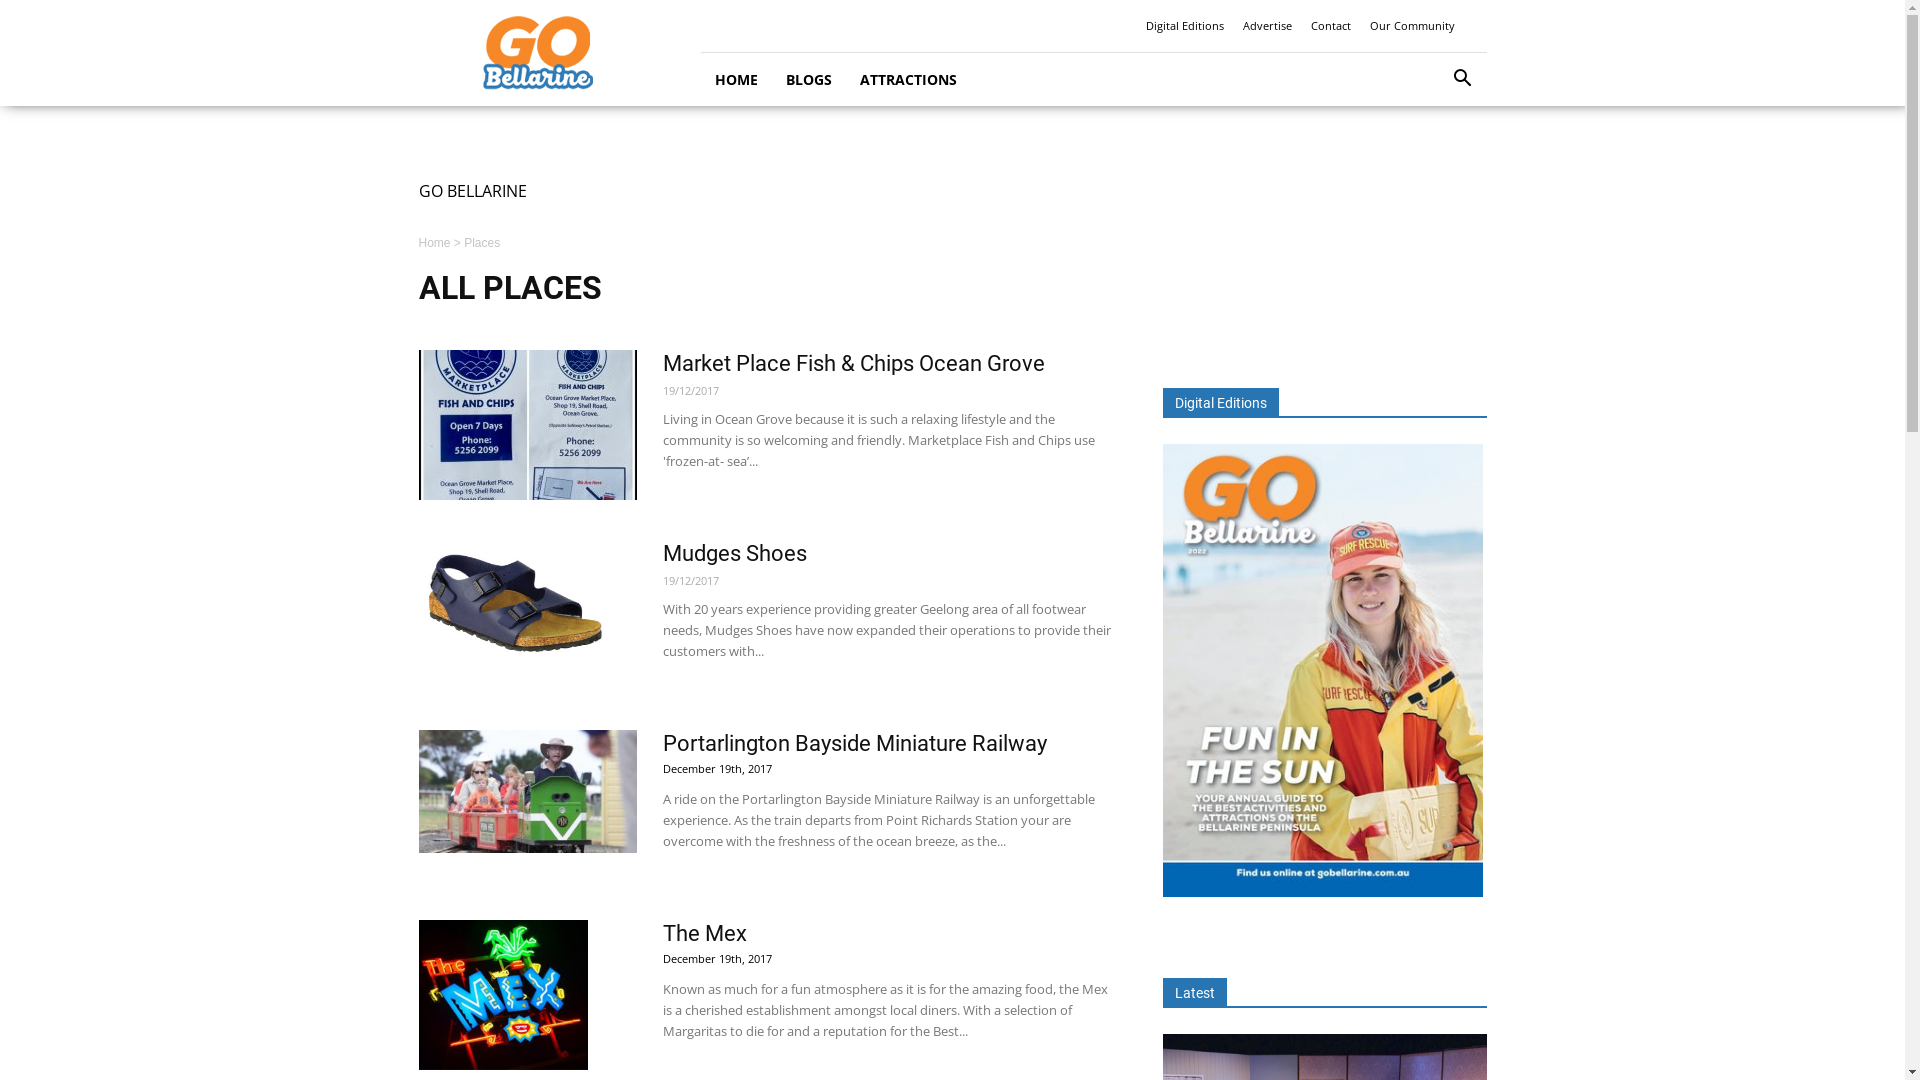 The width and height of the screenshot is (1920, 1080). I want to click on Contact, so click(1330, 26).